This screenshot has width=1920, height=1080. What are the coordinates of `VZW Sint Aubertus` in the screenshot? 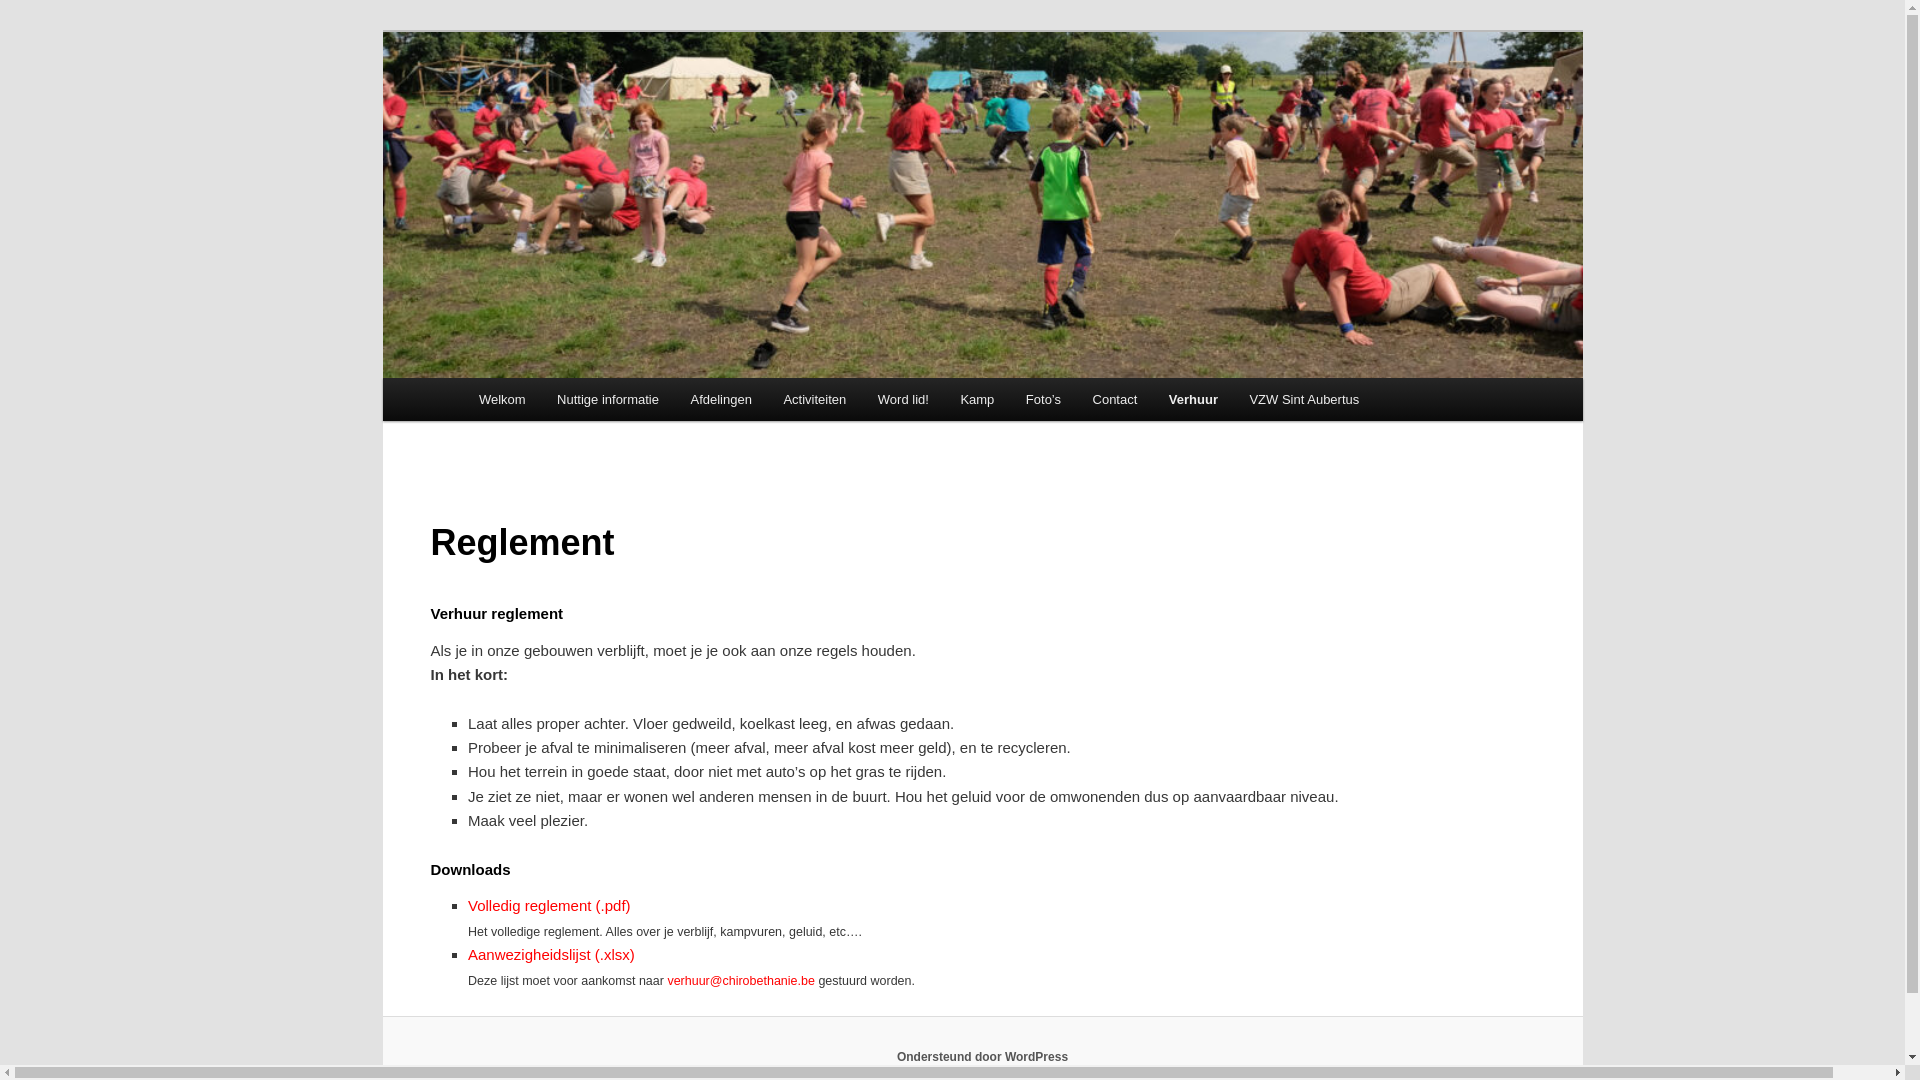 It's located at (1304, 400).